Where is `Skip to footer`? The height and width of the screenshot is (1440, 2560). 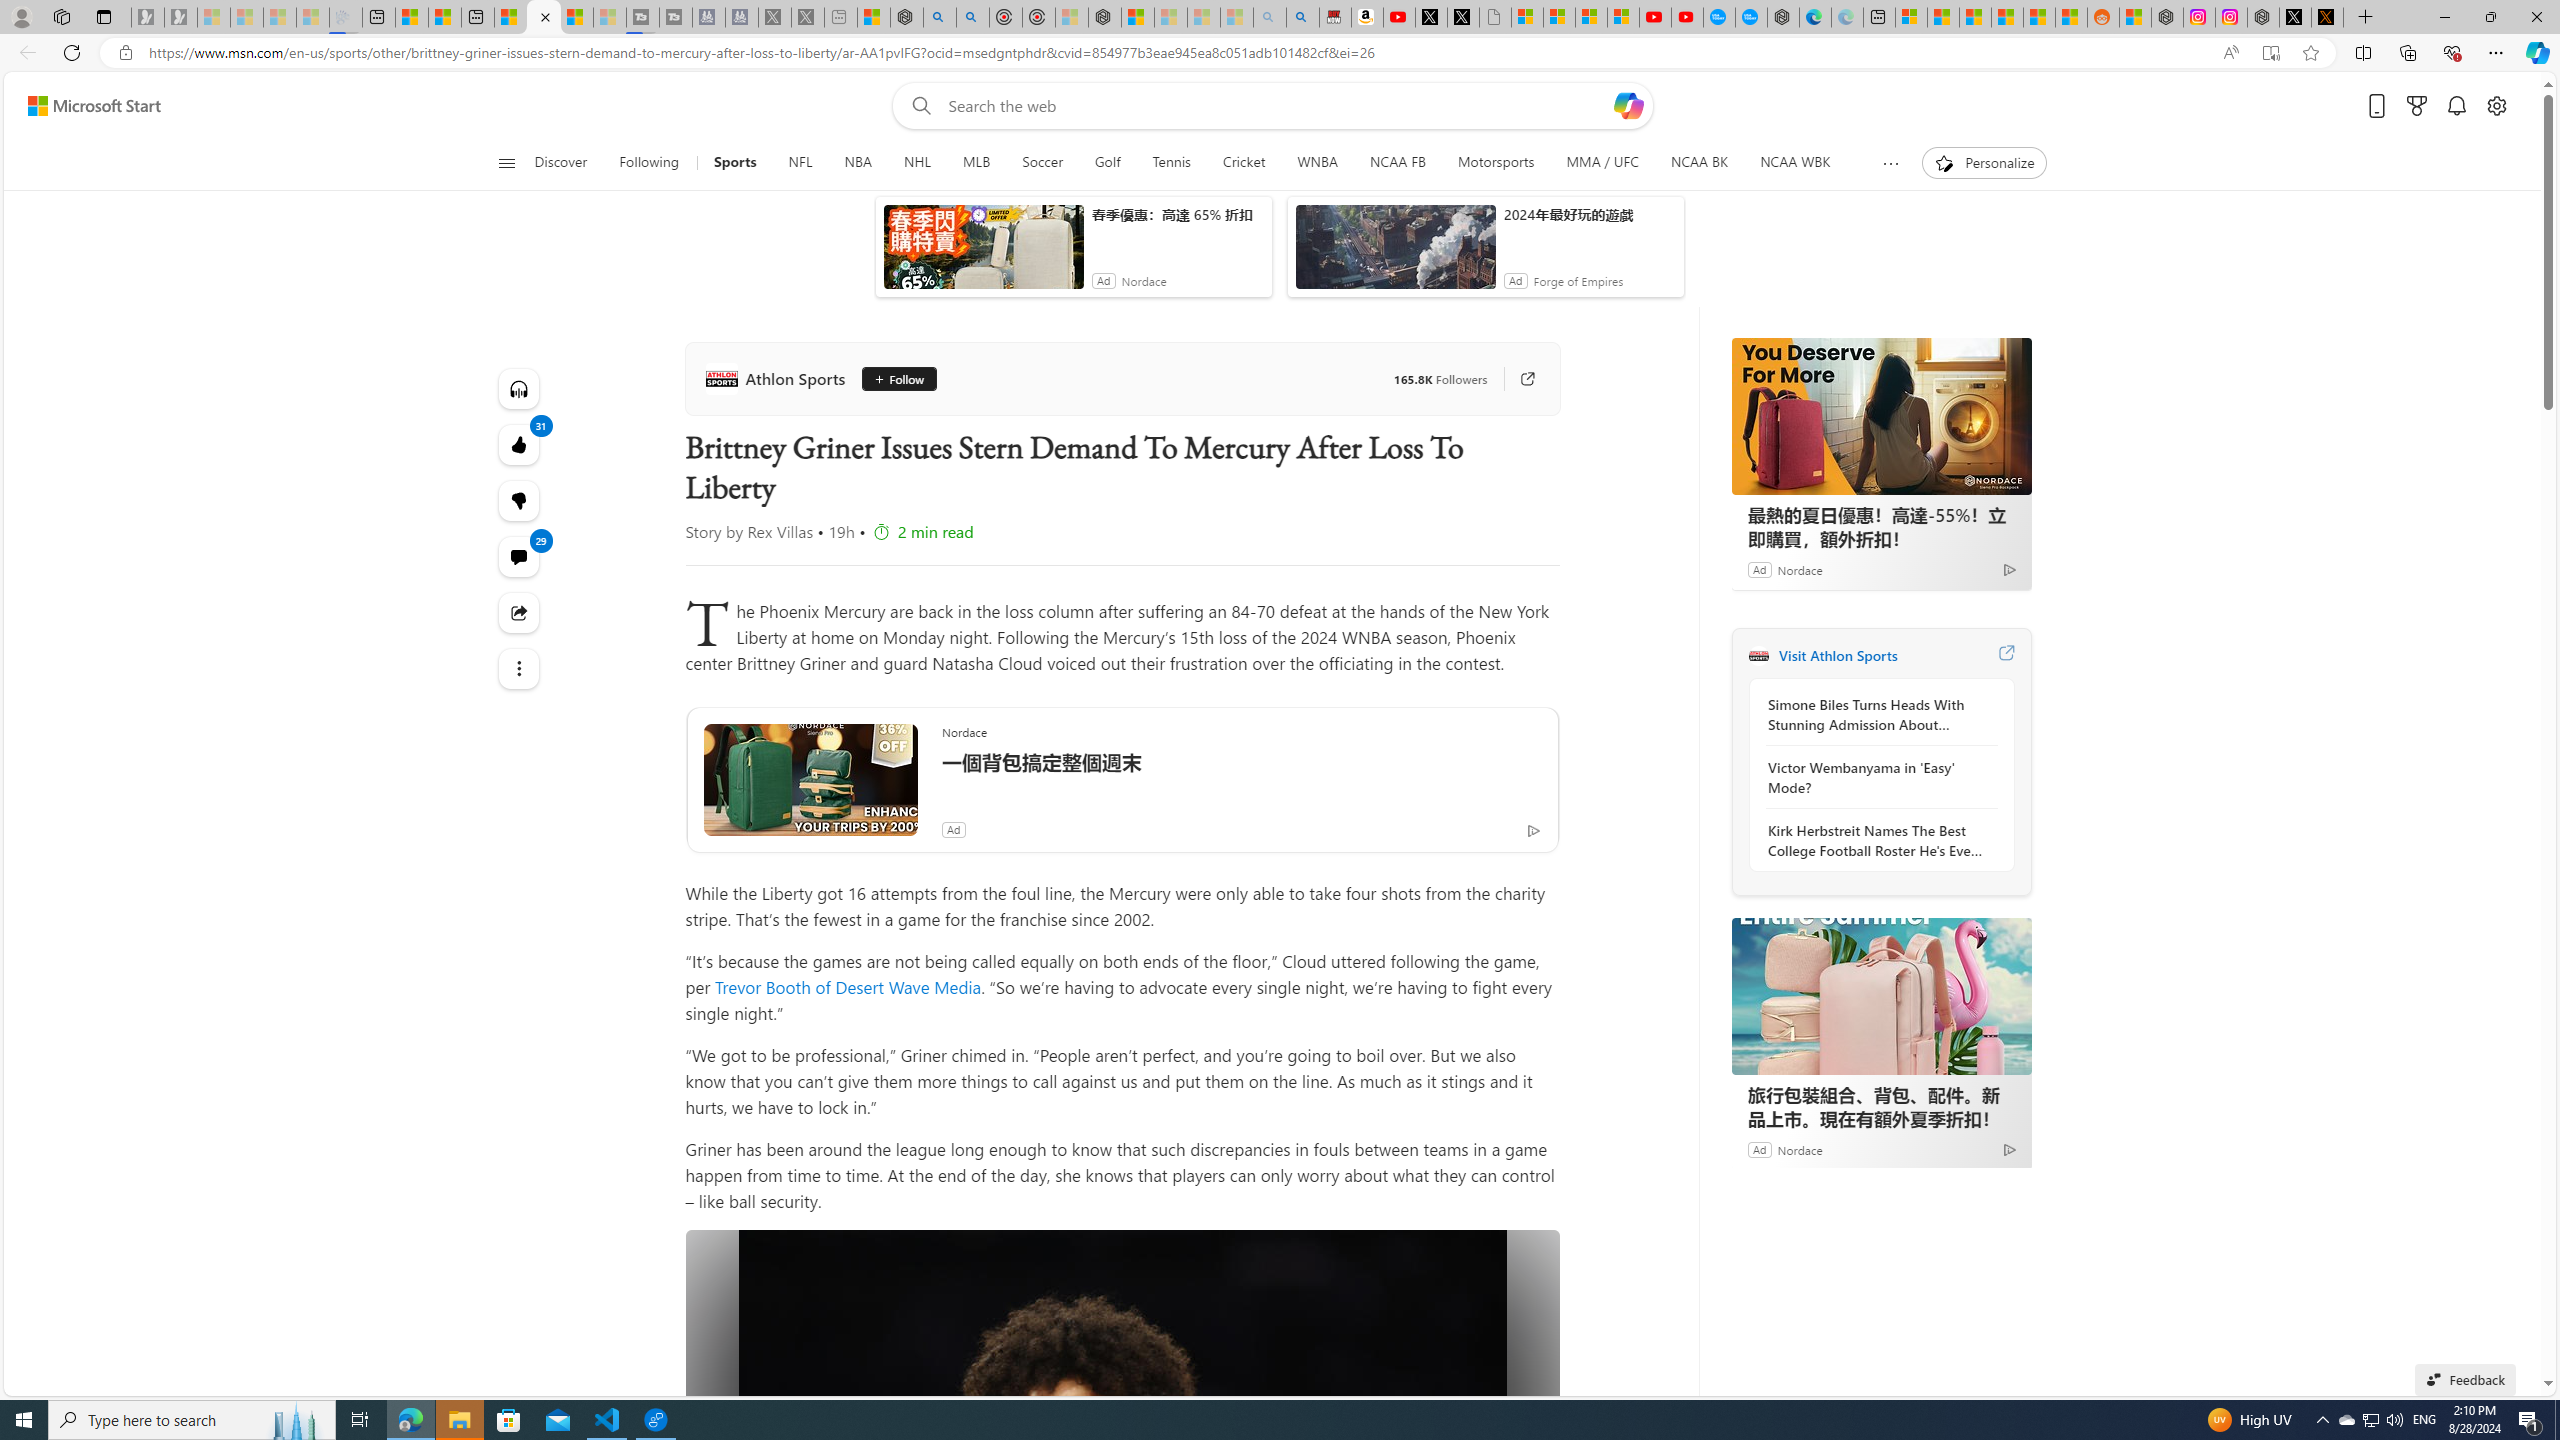 Skip to footer is located at coordinates (82, 106).